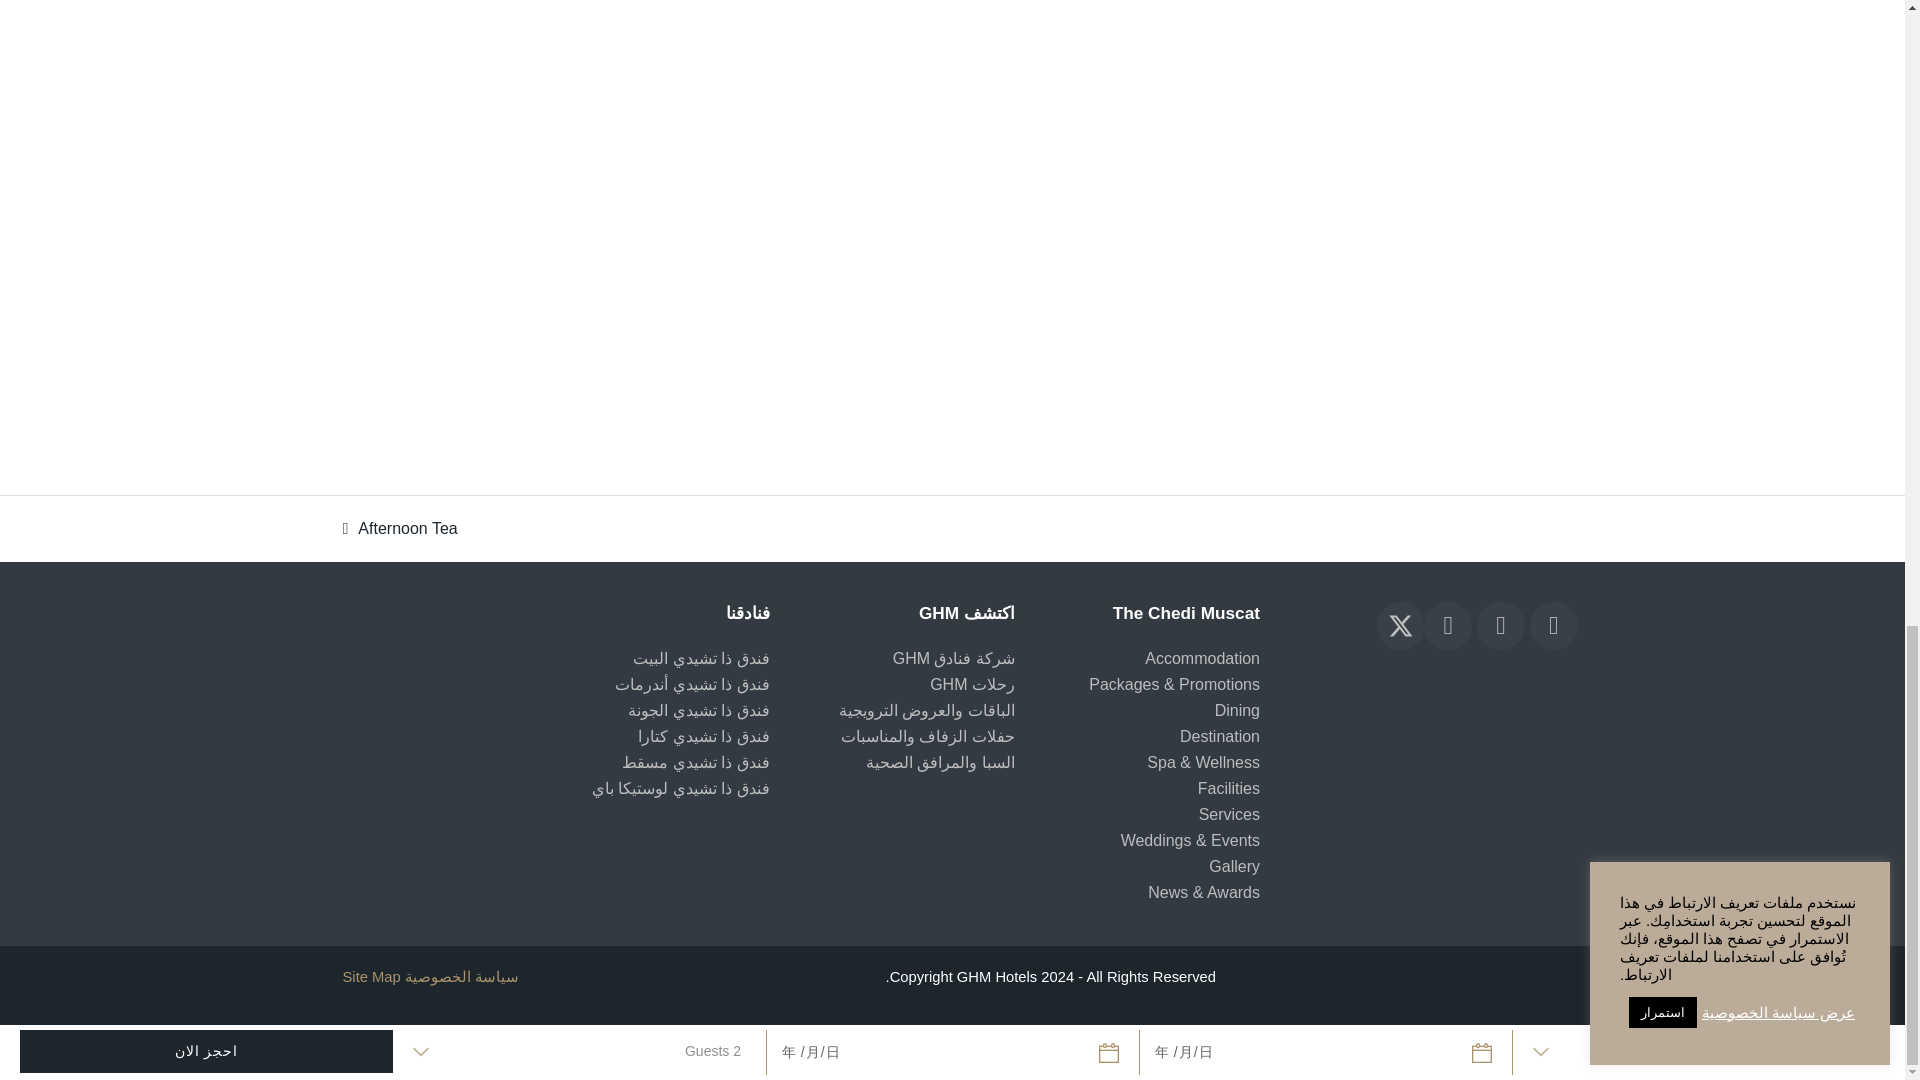 This screenshot has height=1080, width=1920. I want to click on X Twitter, so click(1400, 626).